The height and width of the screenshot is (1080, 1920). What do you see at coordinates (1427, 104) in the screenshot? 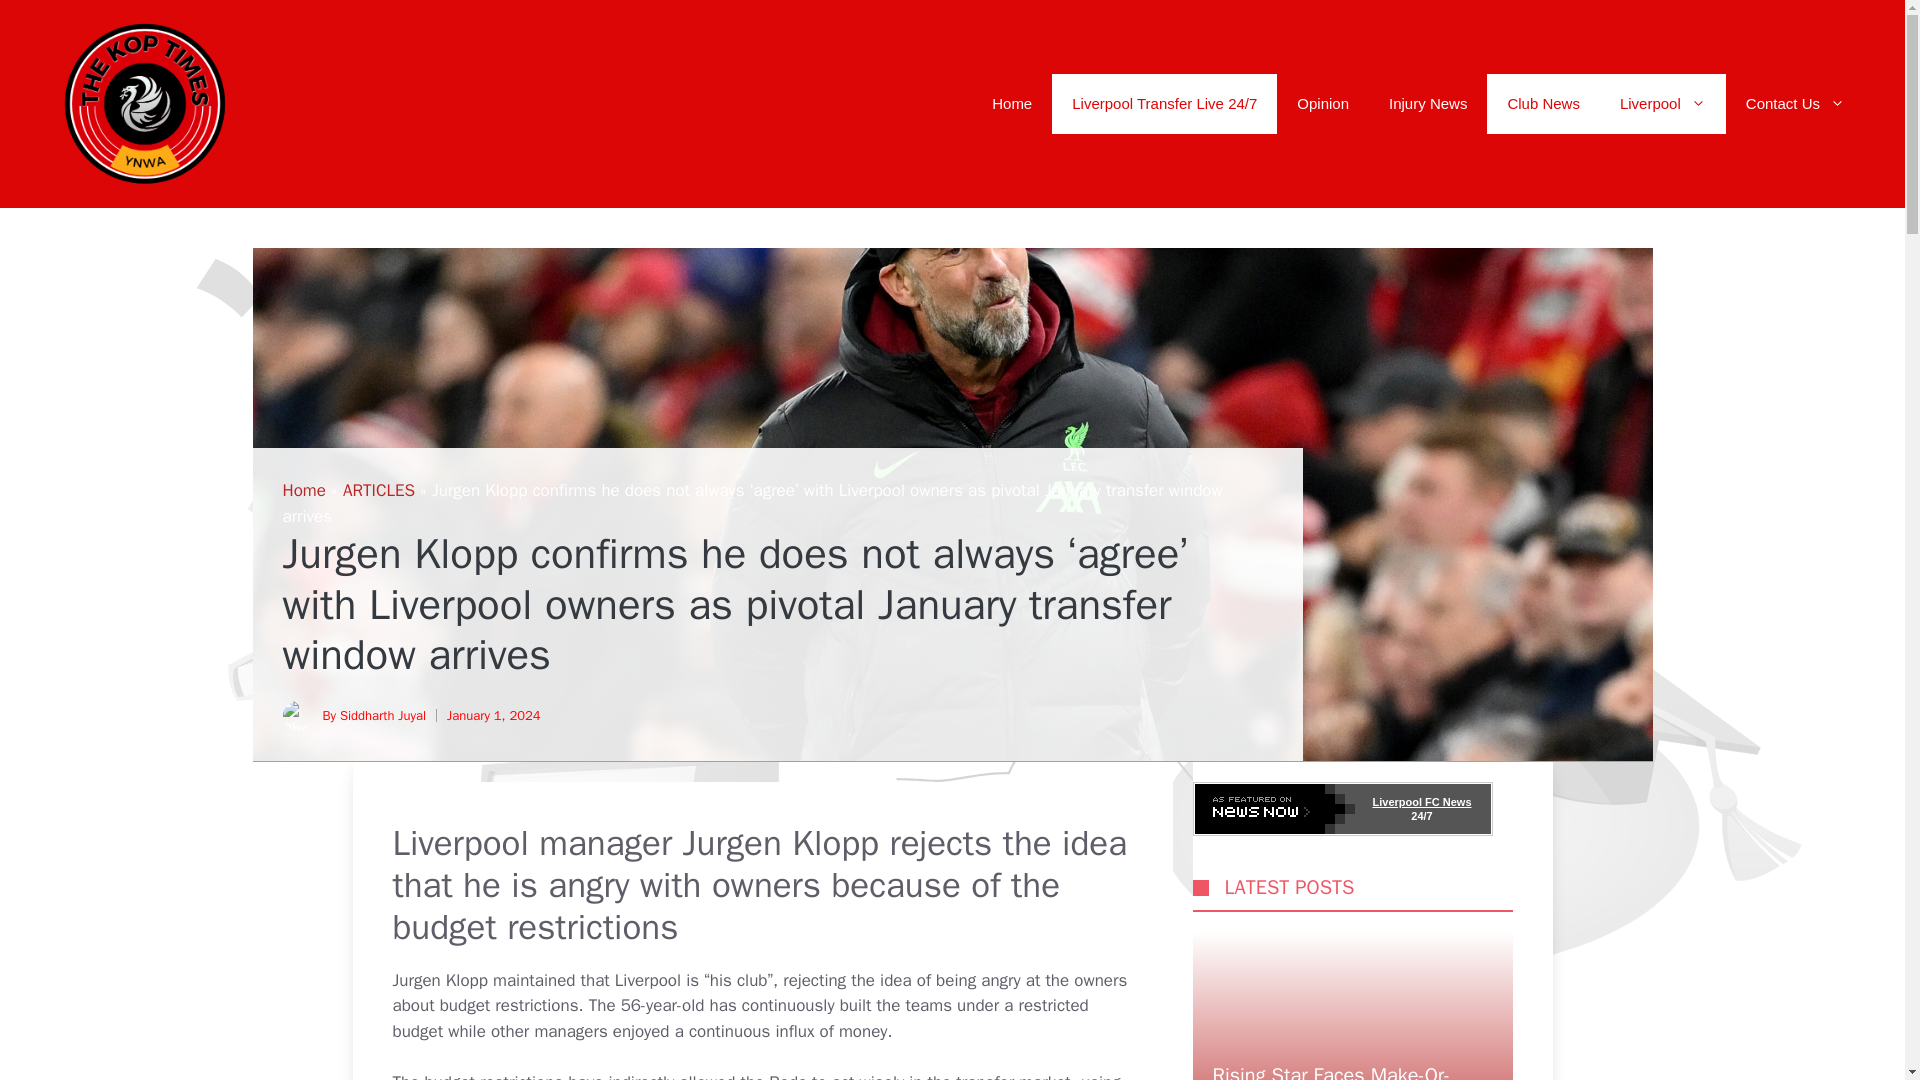
I see `Injury News` at bounding box center [1427, 104].